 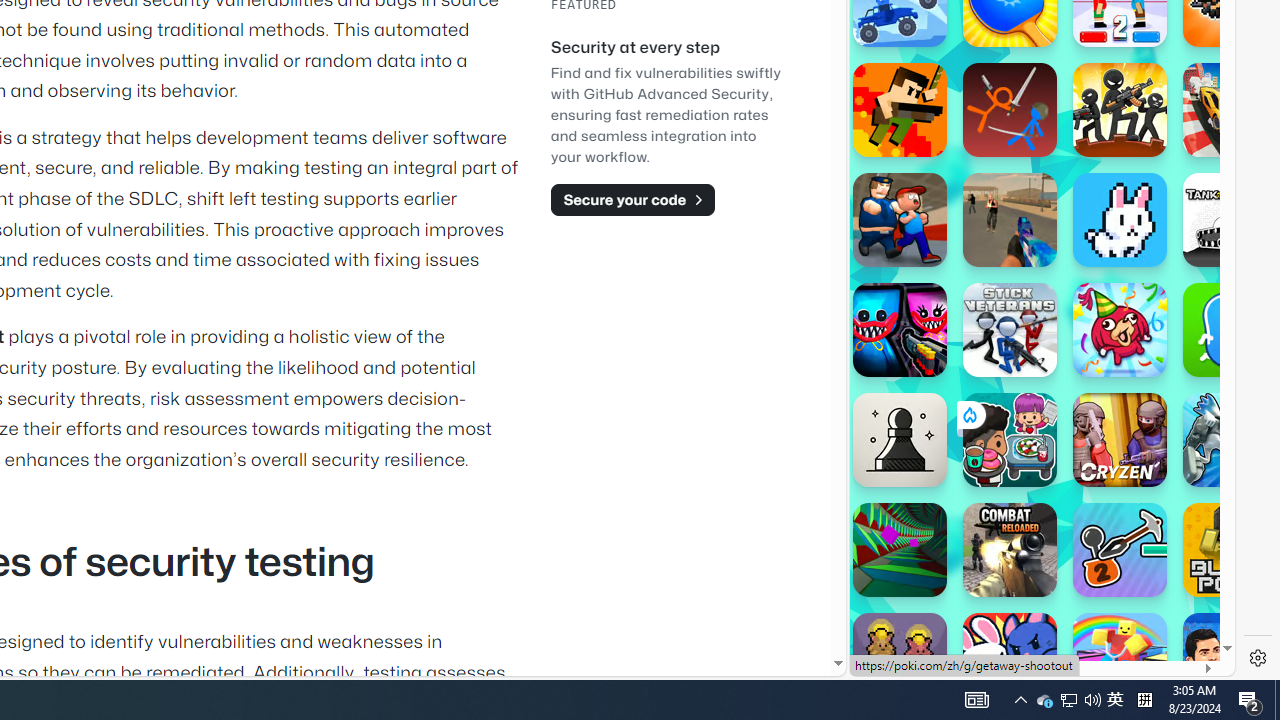 I want to click on Stick Defenders Stick Defenders, so click(x=1120, y=110).